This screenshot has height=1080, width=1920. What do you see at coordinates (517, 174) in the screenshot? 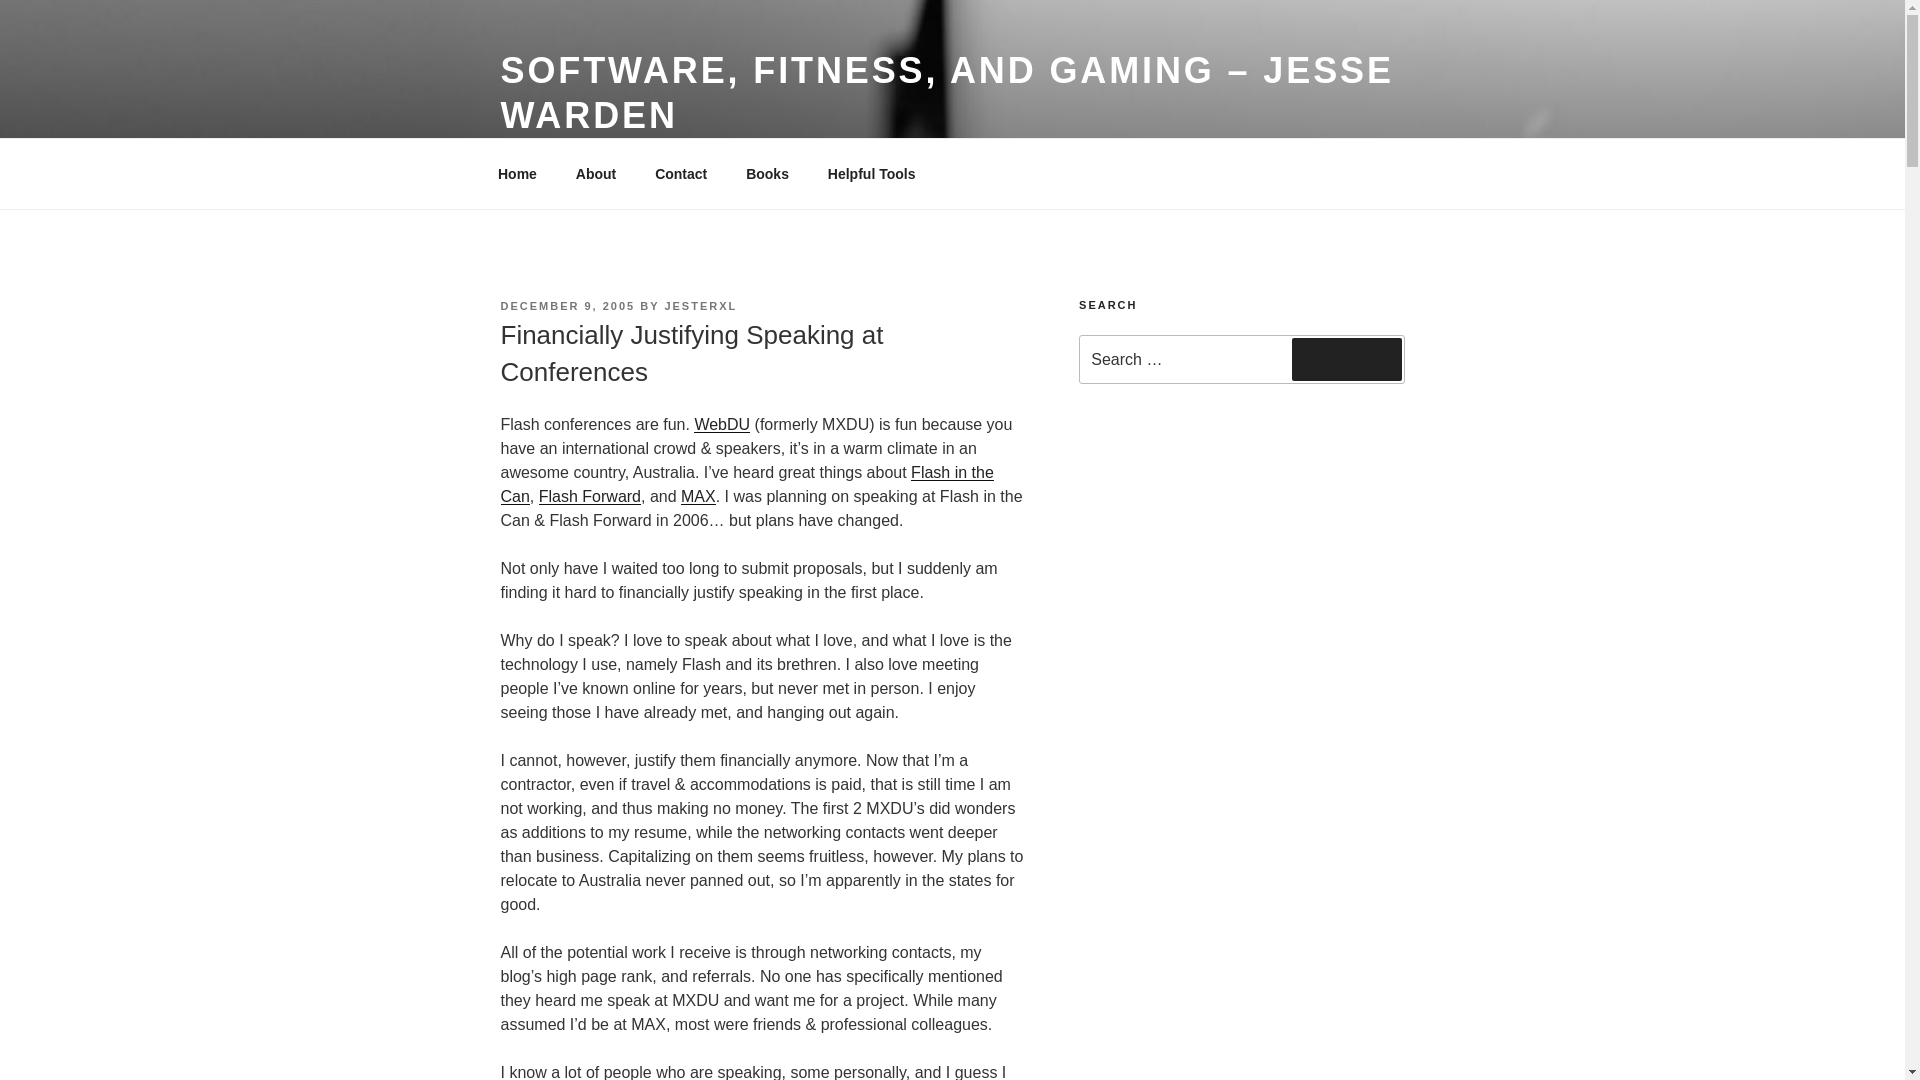
I see `Home` at bounding box center [517, 174].